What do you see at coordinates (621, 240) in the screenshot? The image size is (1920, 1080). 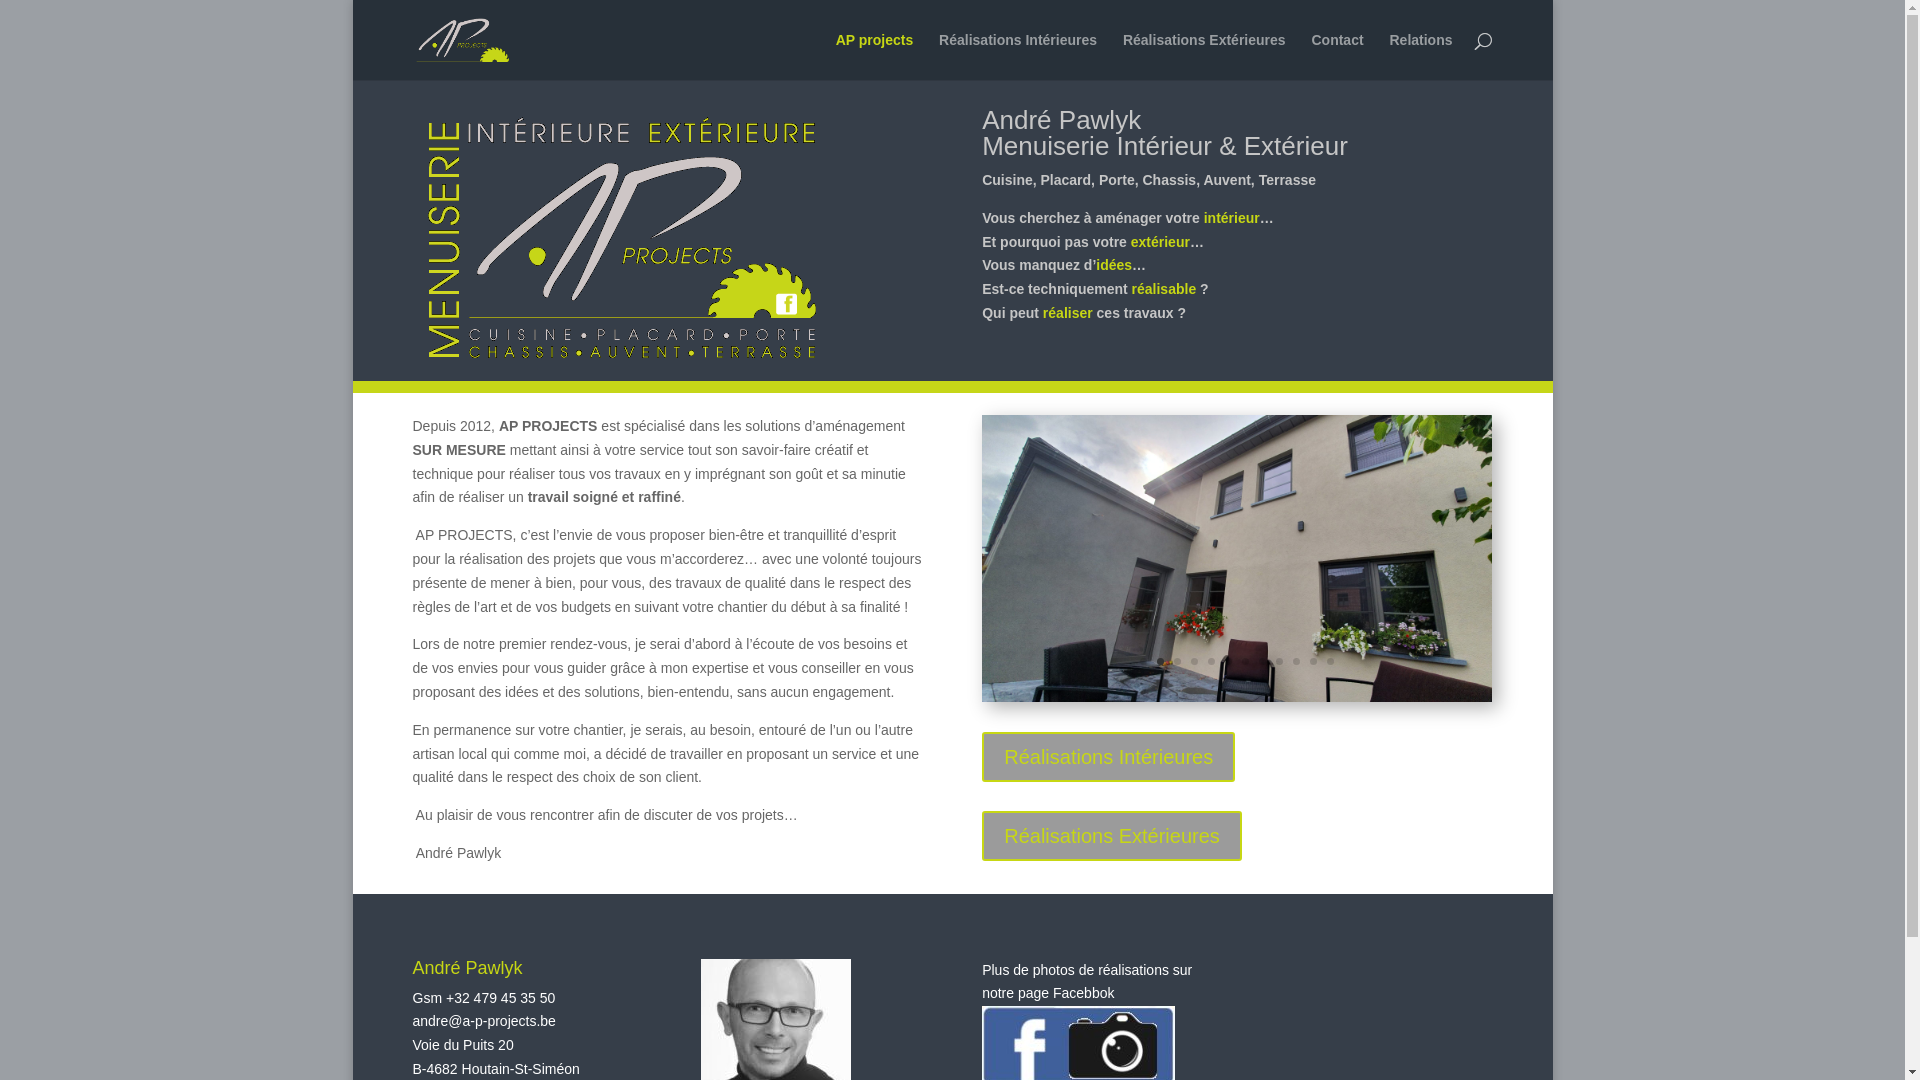 I see `logo-a-p-projects` at bounding box center [621, 240].